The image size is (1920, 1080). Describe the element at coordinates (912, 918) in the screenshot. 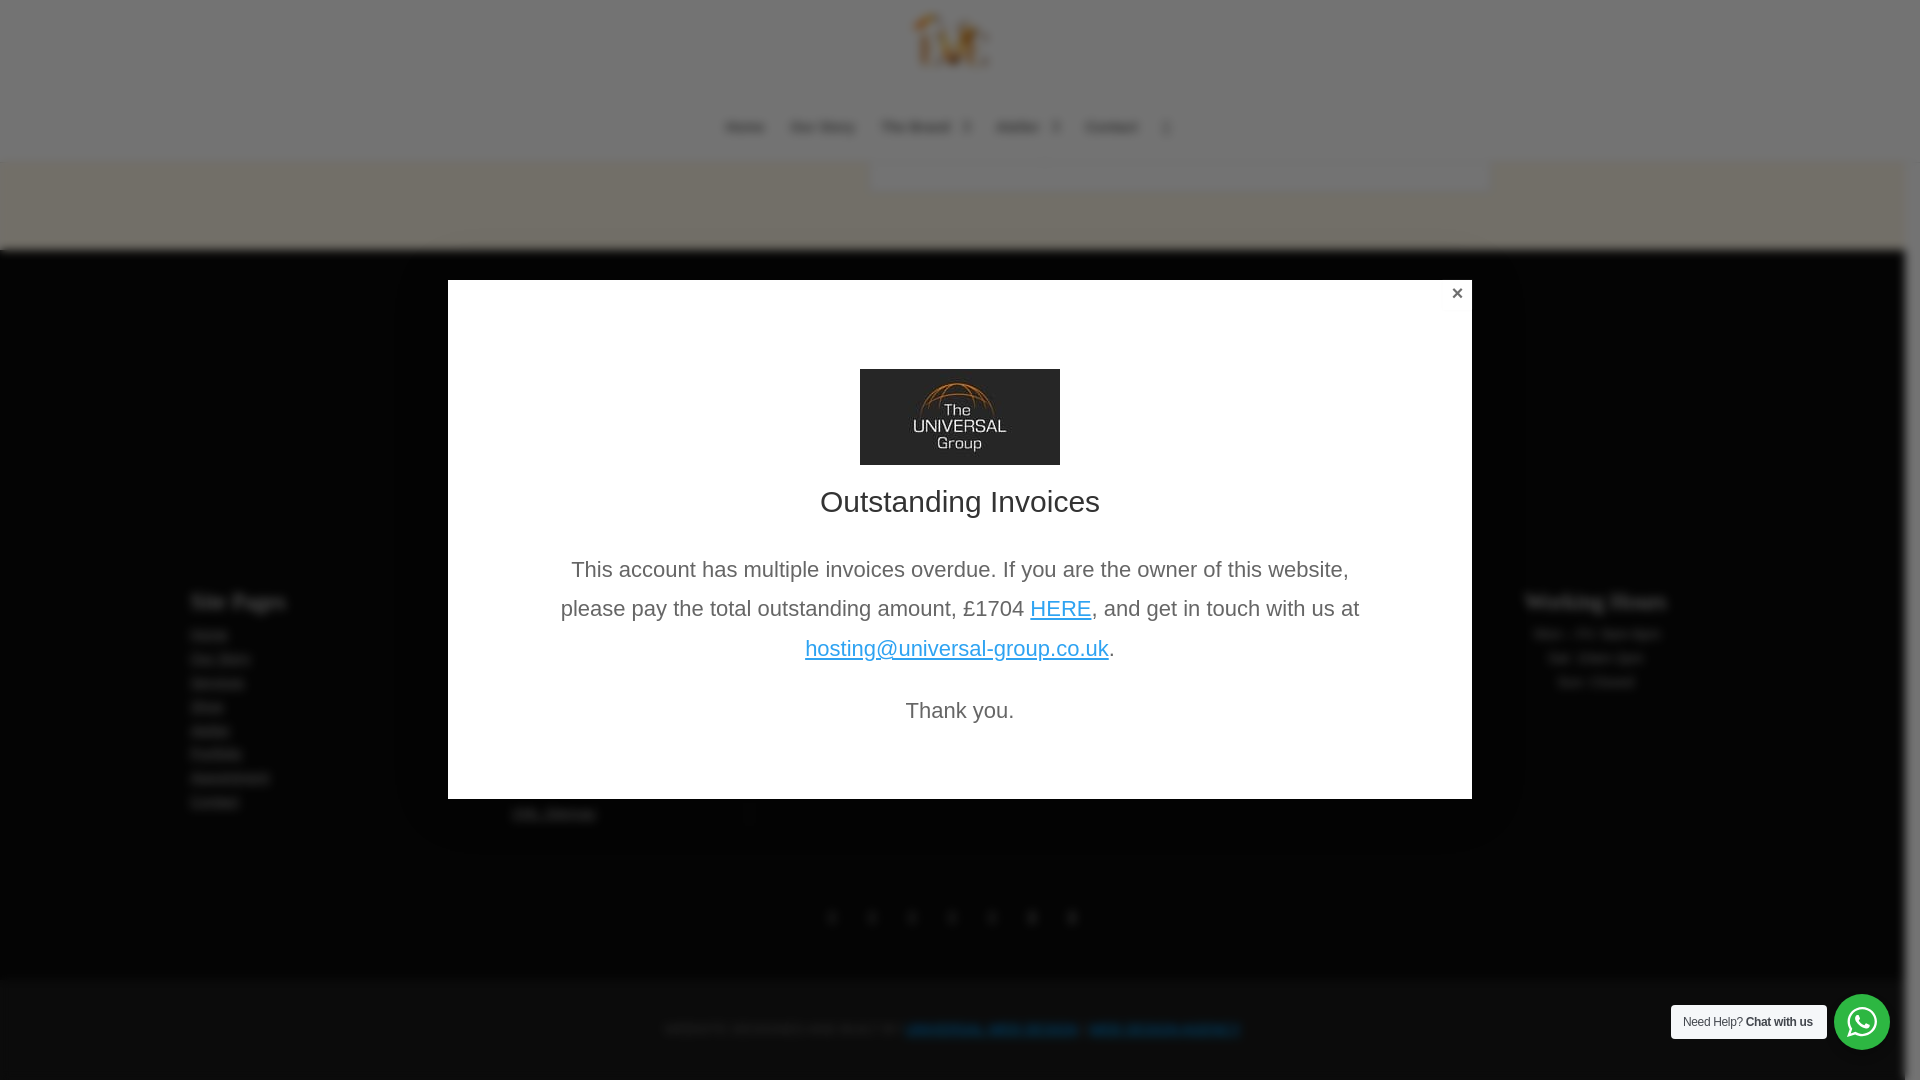

I see `Follow on TikTok` at that location.